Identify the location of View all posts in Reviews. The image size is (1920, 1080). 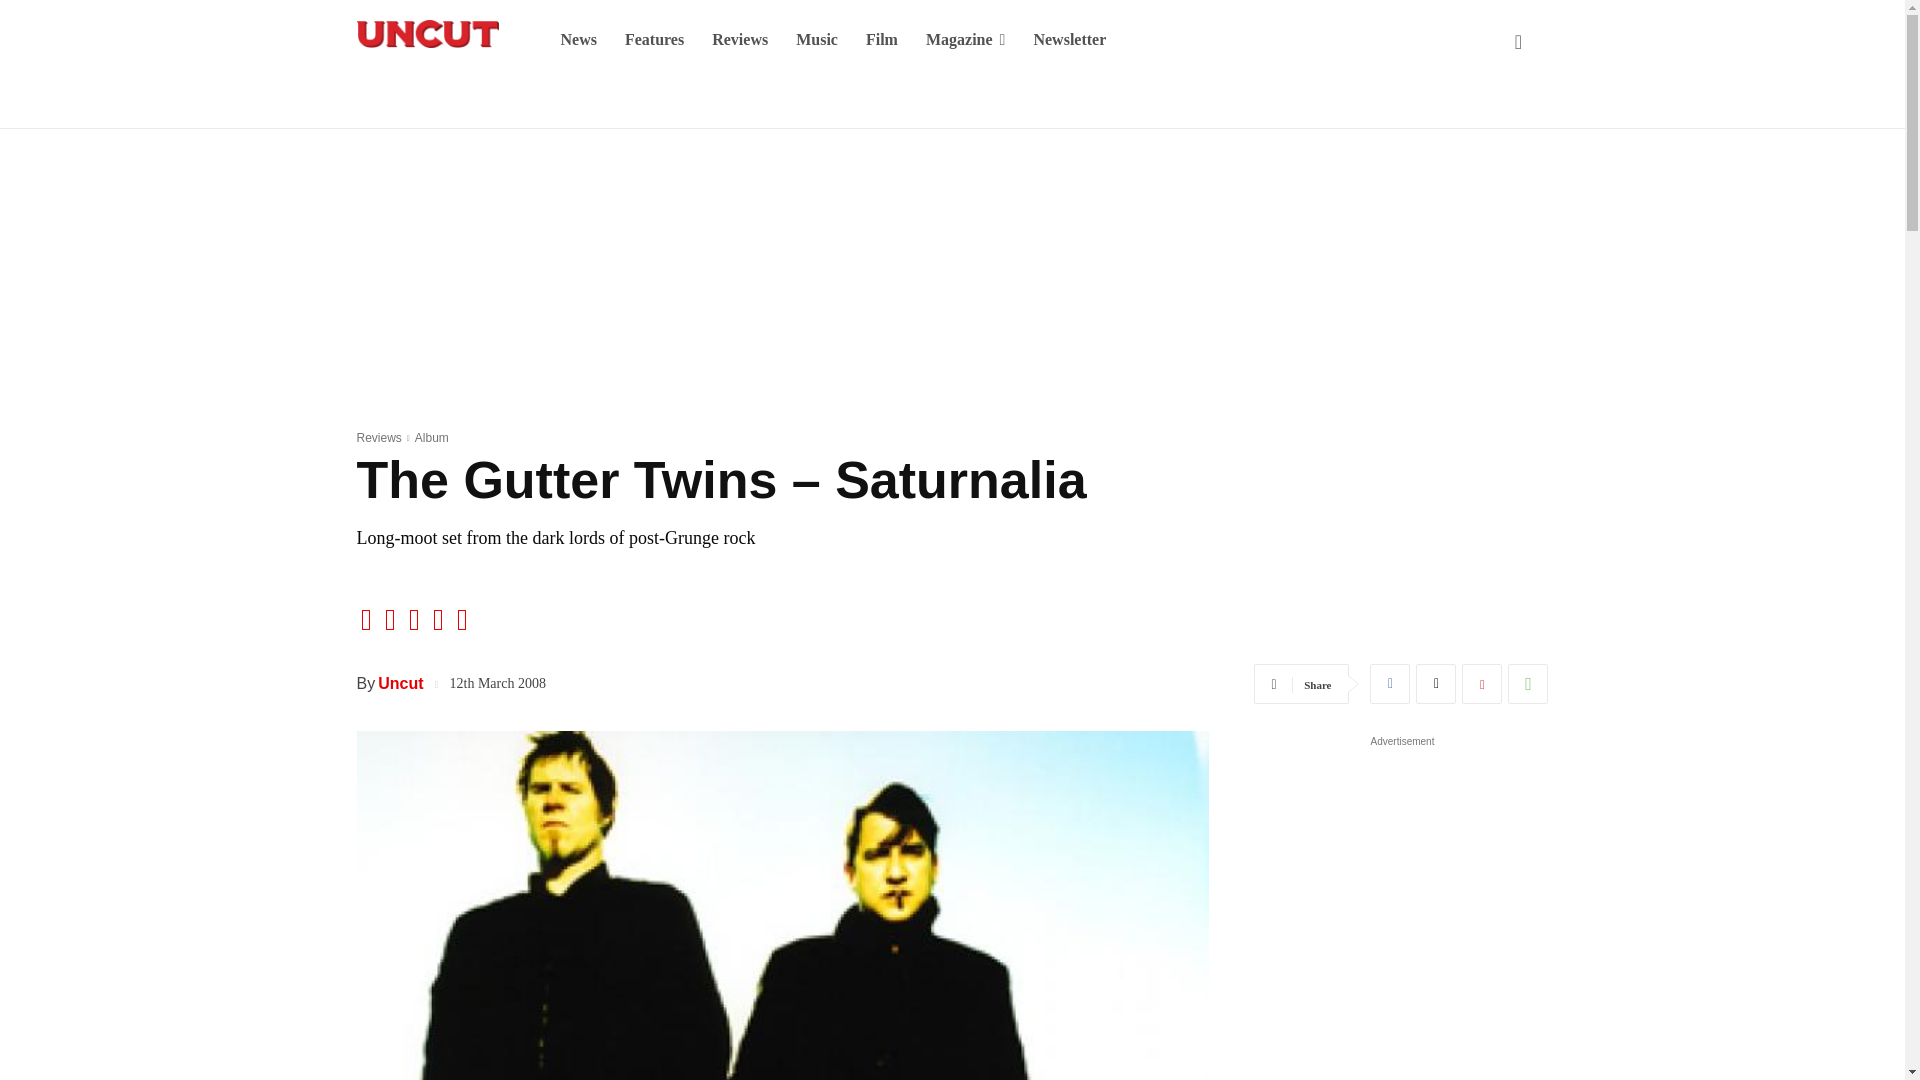
(378, 437).